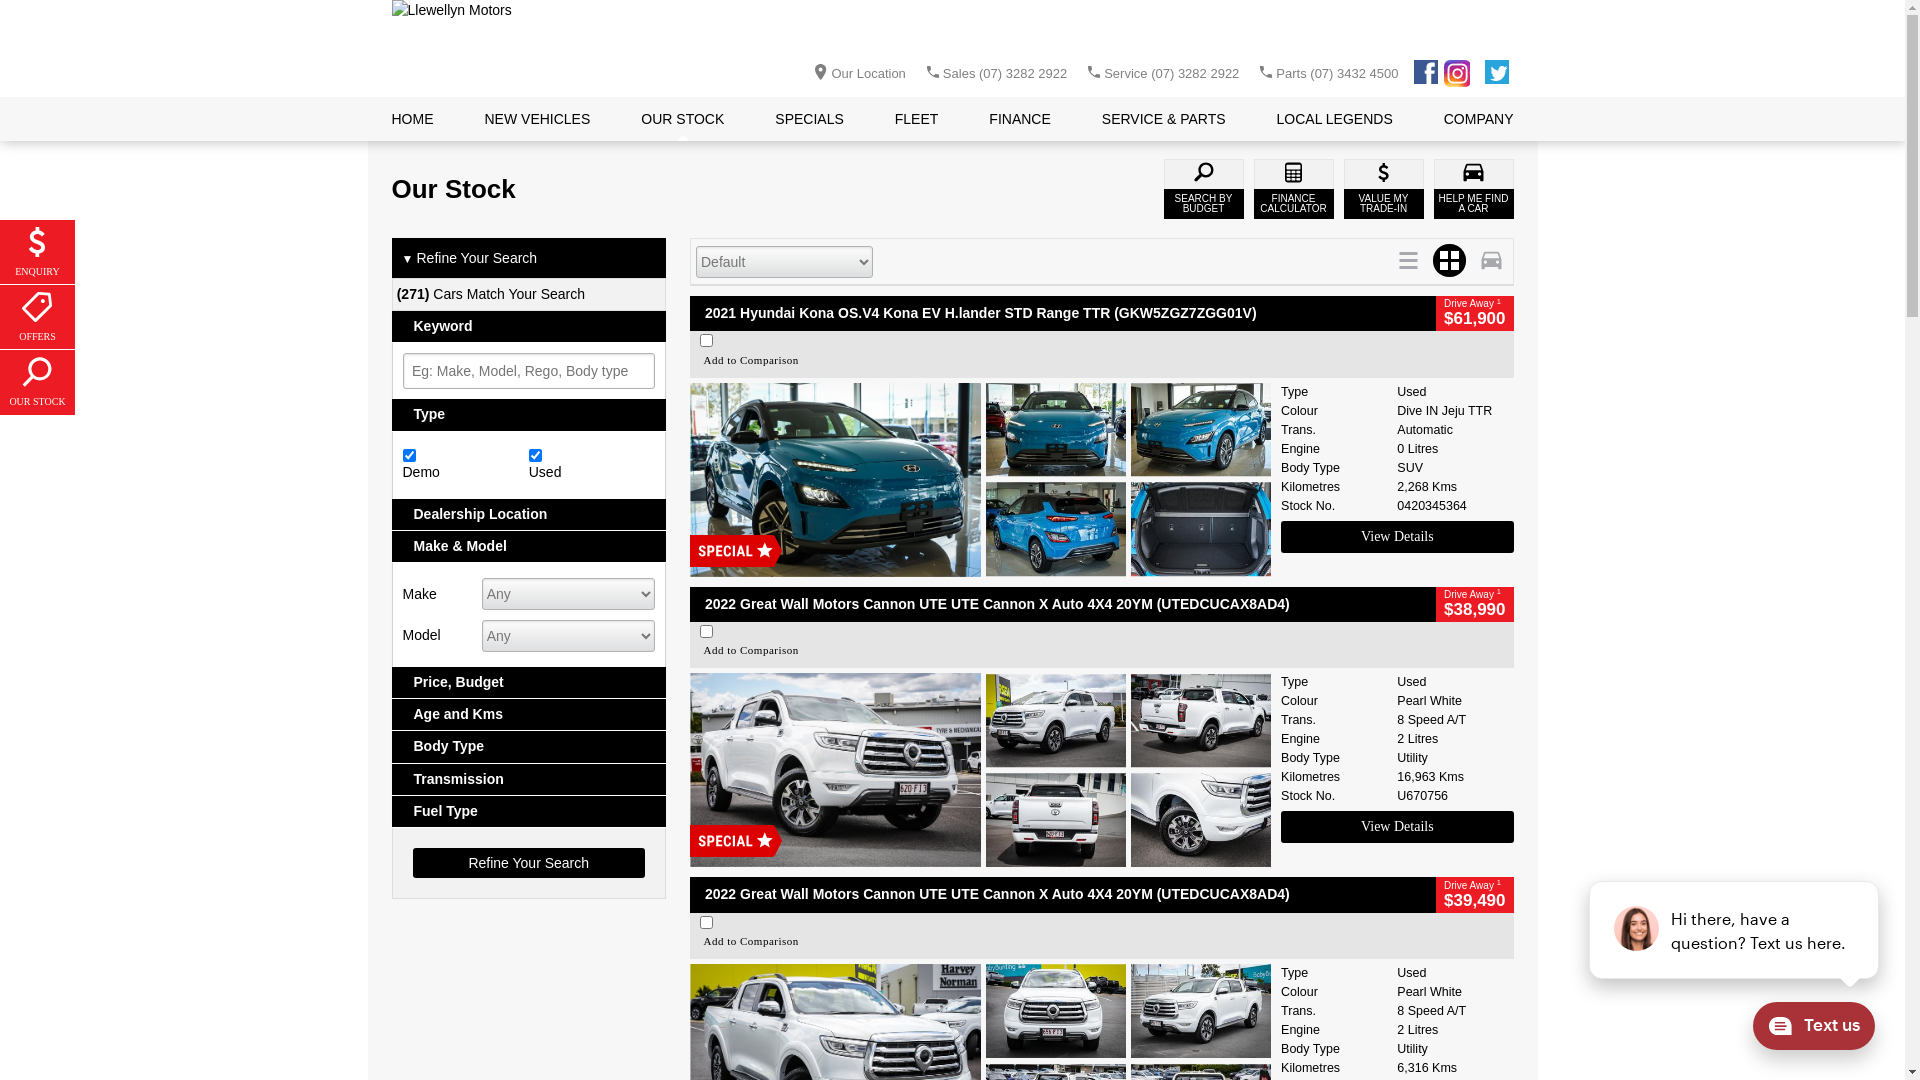 The width and height of the screenshot is (1920, 1080). Describe the element at coordinates (530, 682) in the screenshot. I see `Price, Budget` at that location.